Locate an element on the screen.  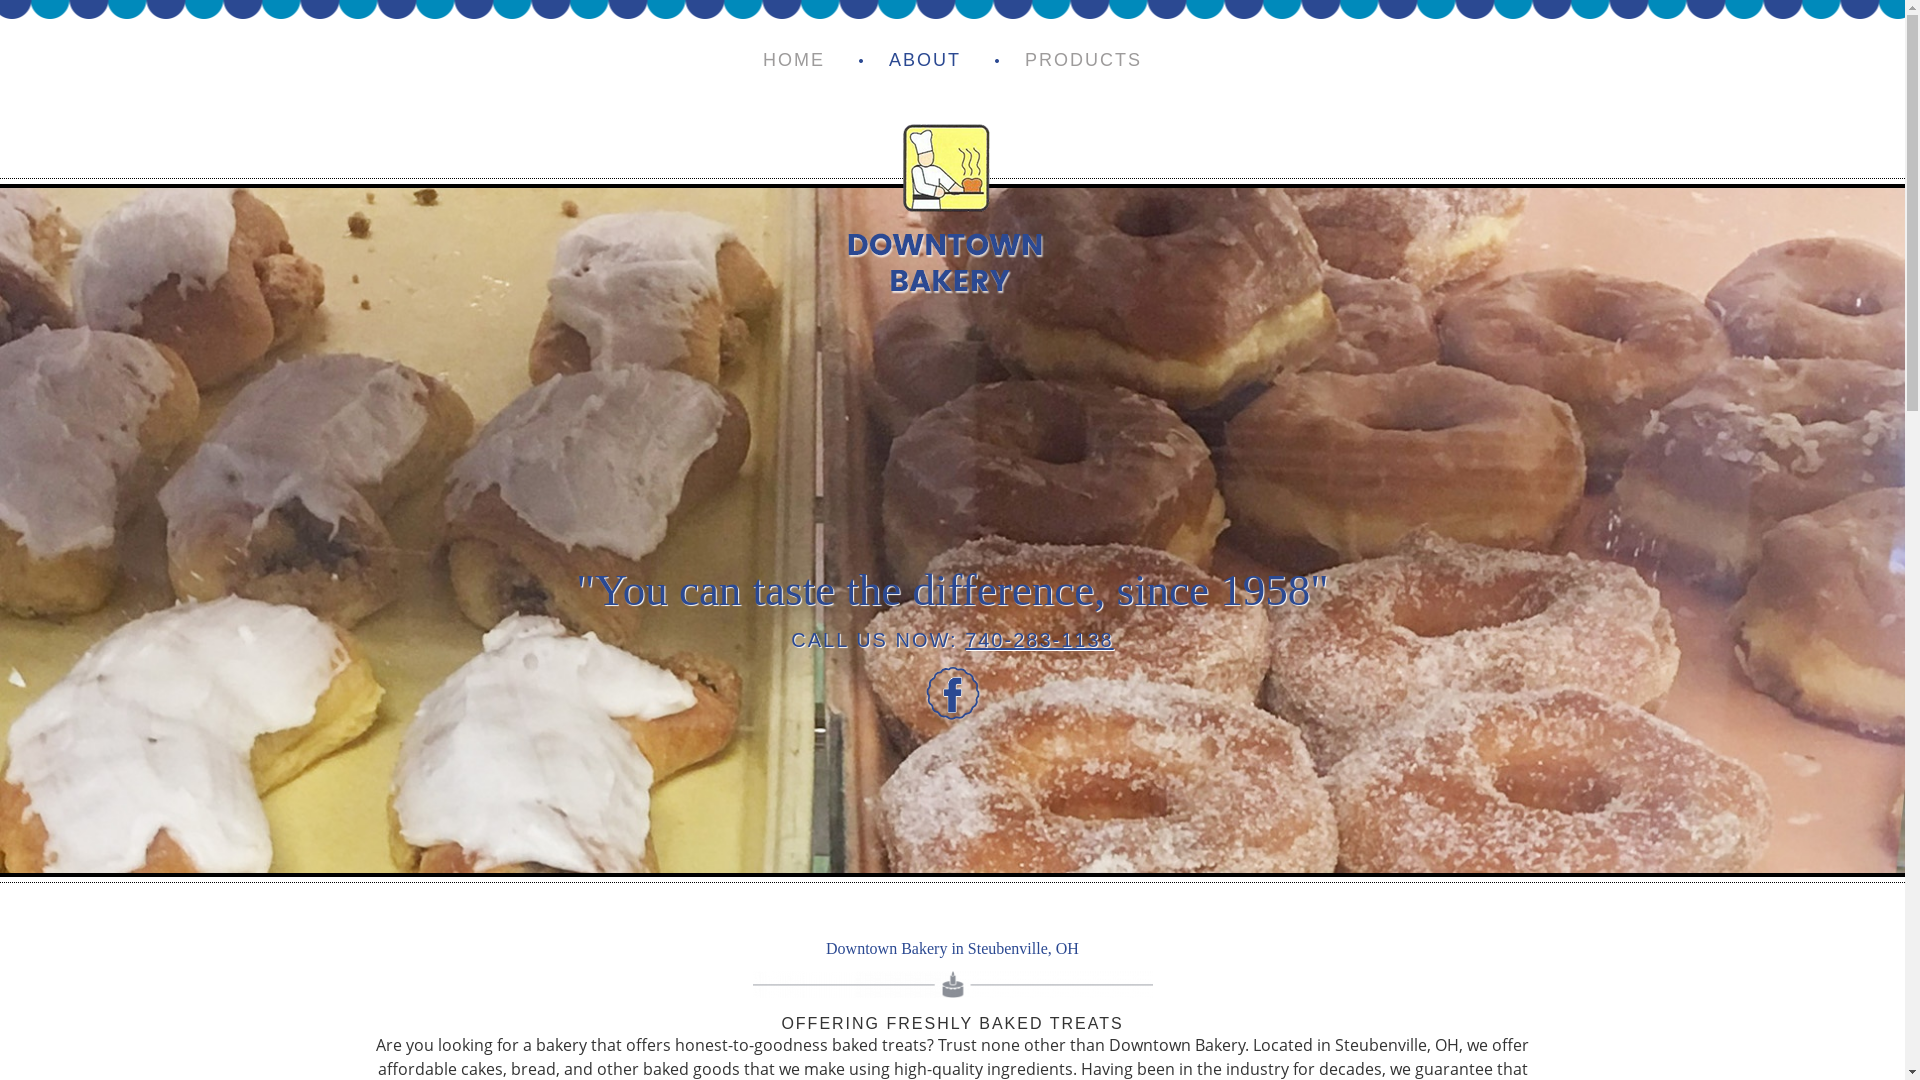
HOME is located at coordinates (794, 60).